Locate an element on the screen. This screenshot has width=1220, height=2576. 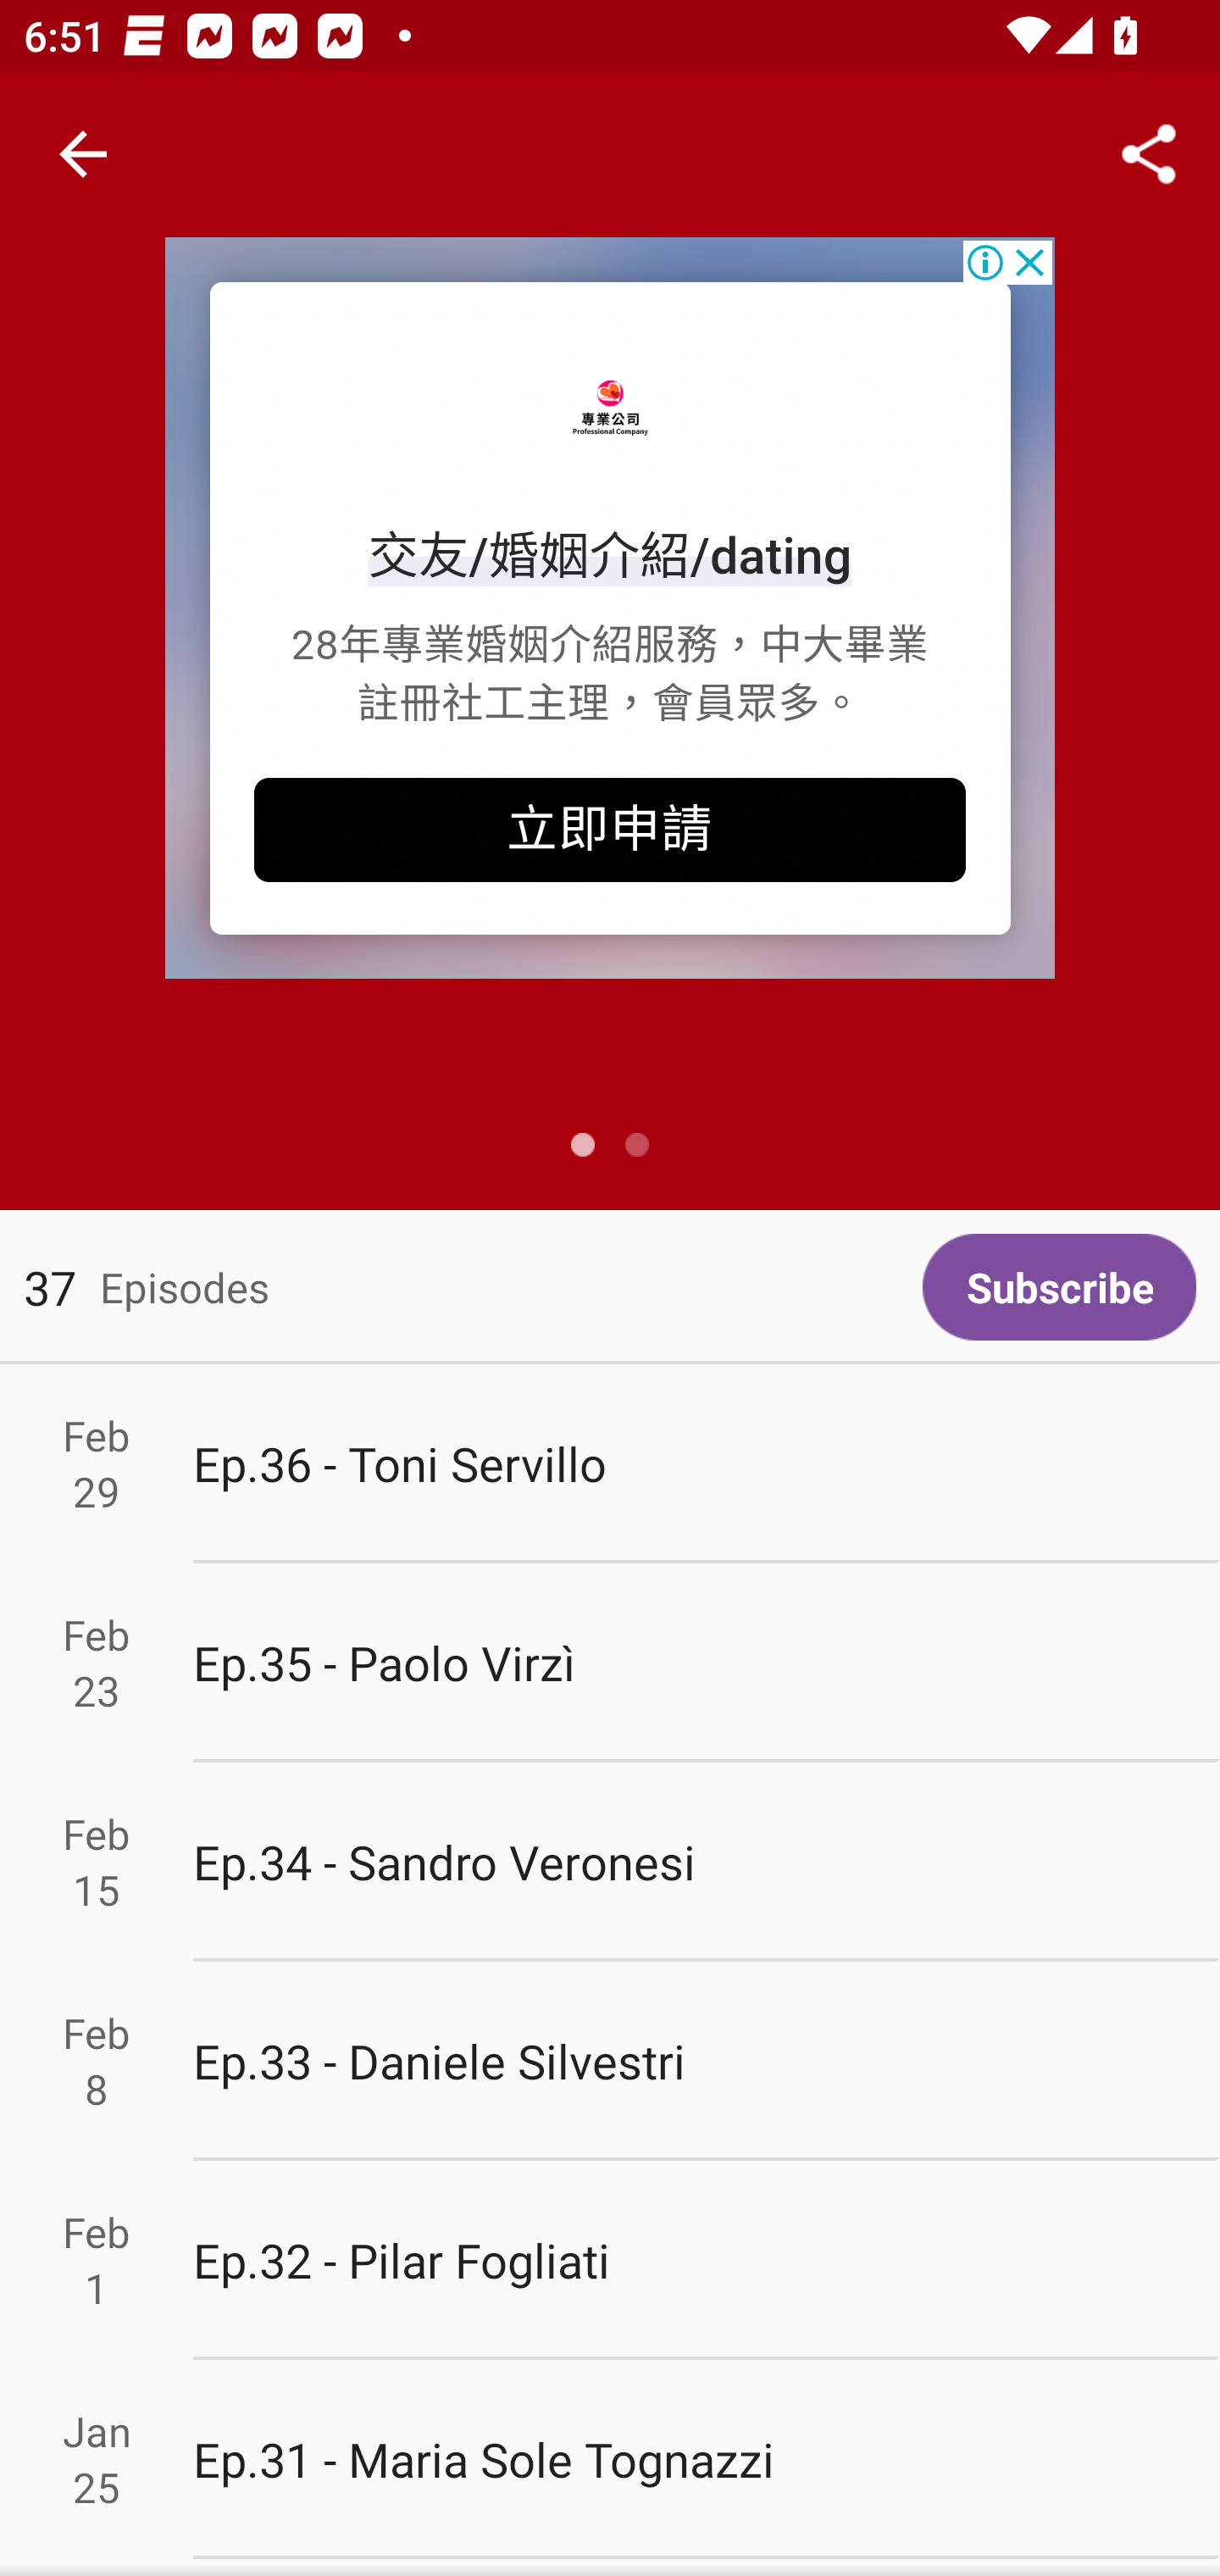
Feb 8 Ep.33 - Daniele Silvestri is located at coordinates (610, 2062).